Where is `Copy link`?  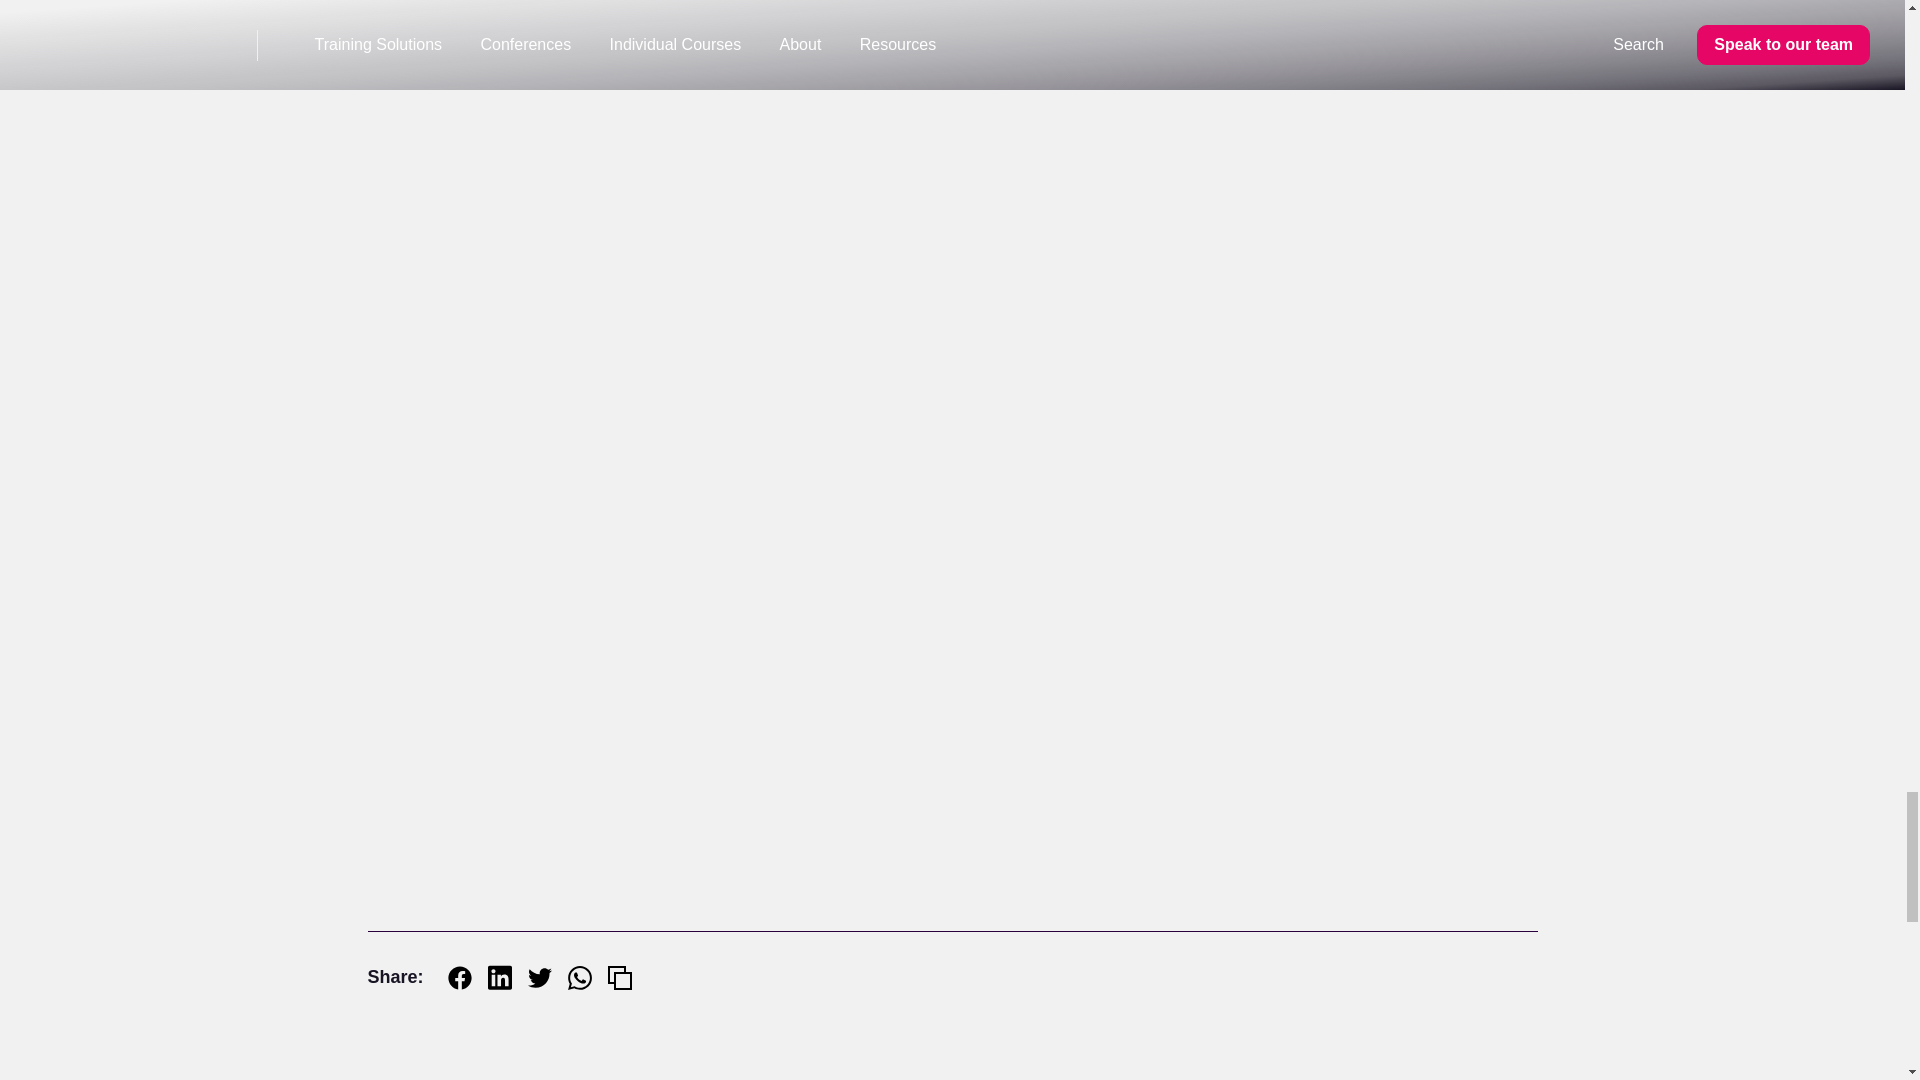
Copy link is located at coordinates (620, 978).